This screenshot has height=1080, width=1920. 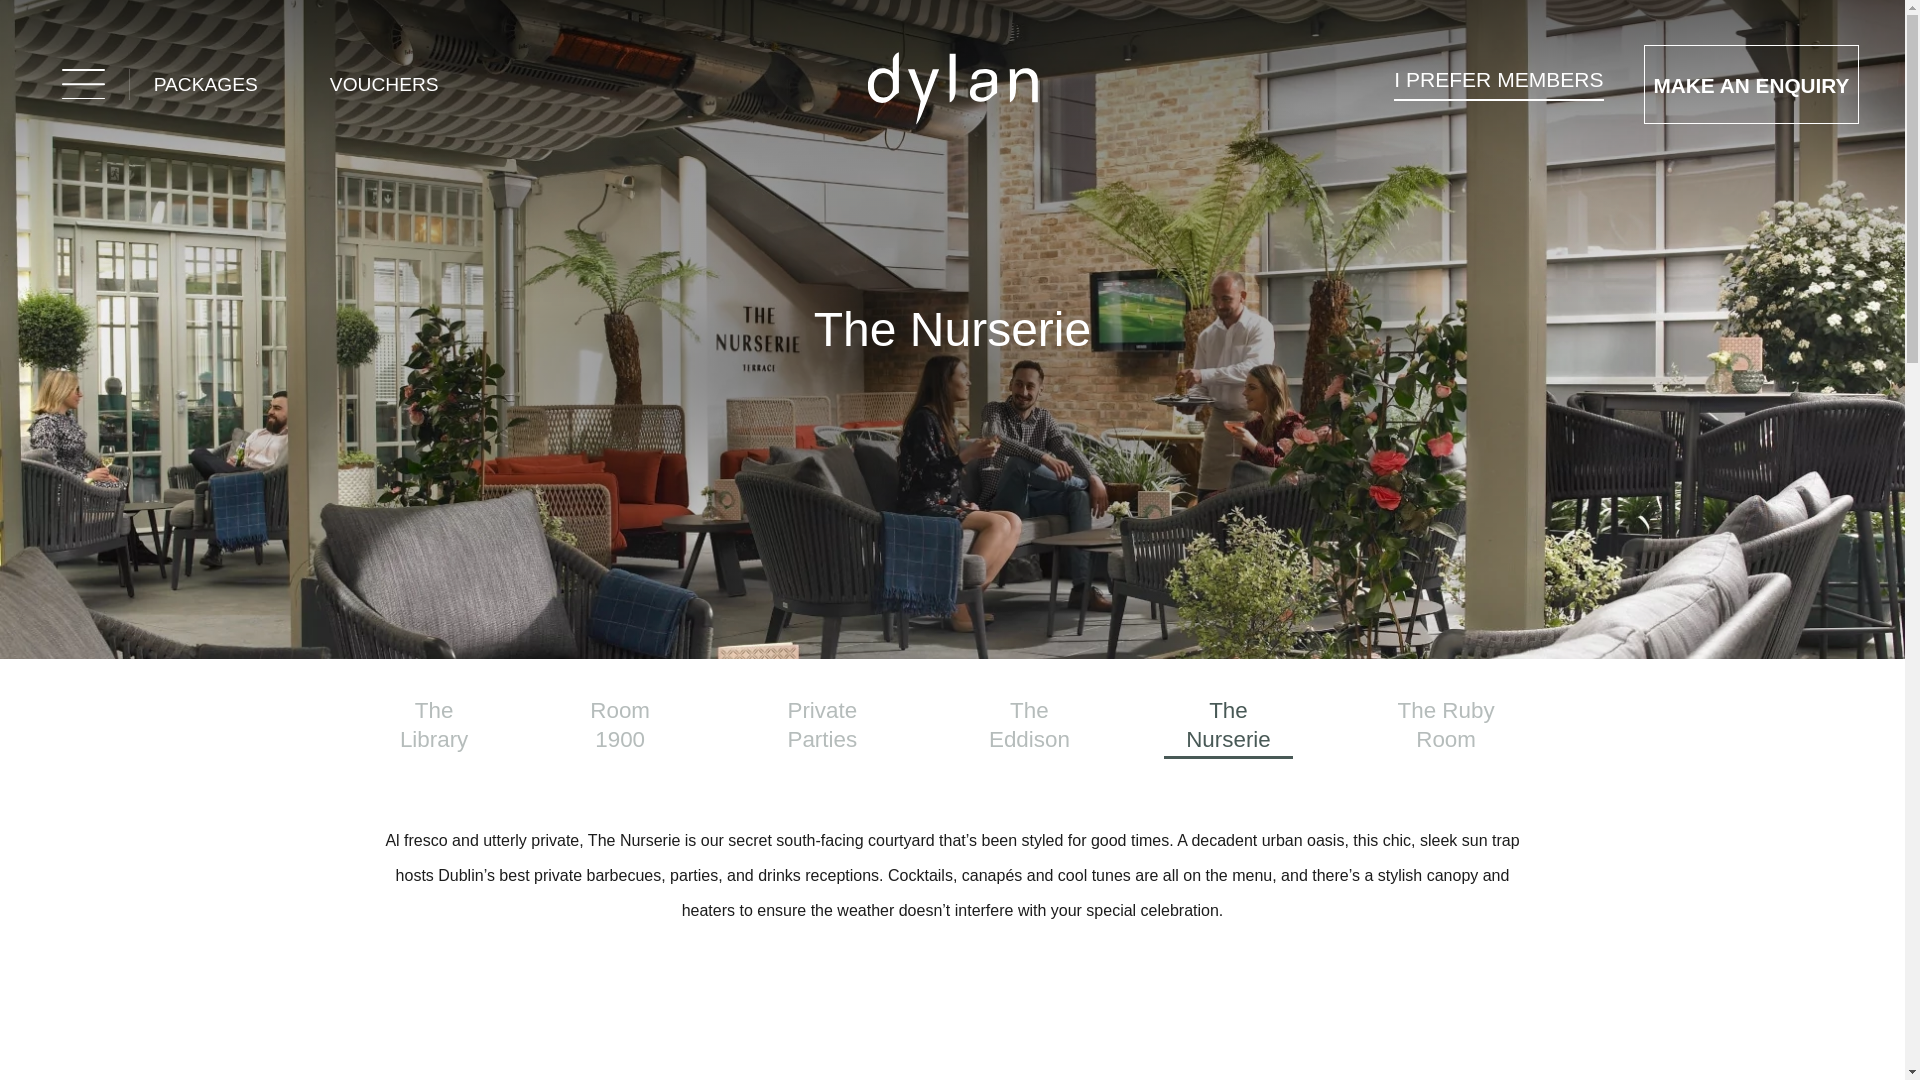 I want to click on The Eddison, so click(x=1030, y=728).